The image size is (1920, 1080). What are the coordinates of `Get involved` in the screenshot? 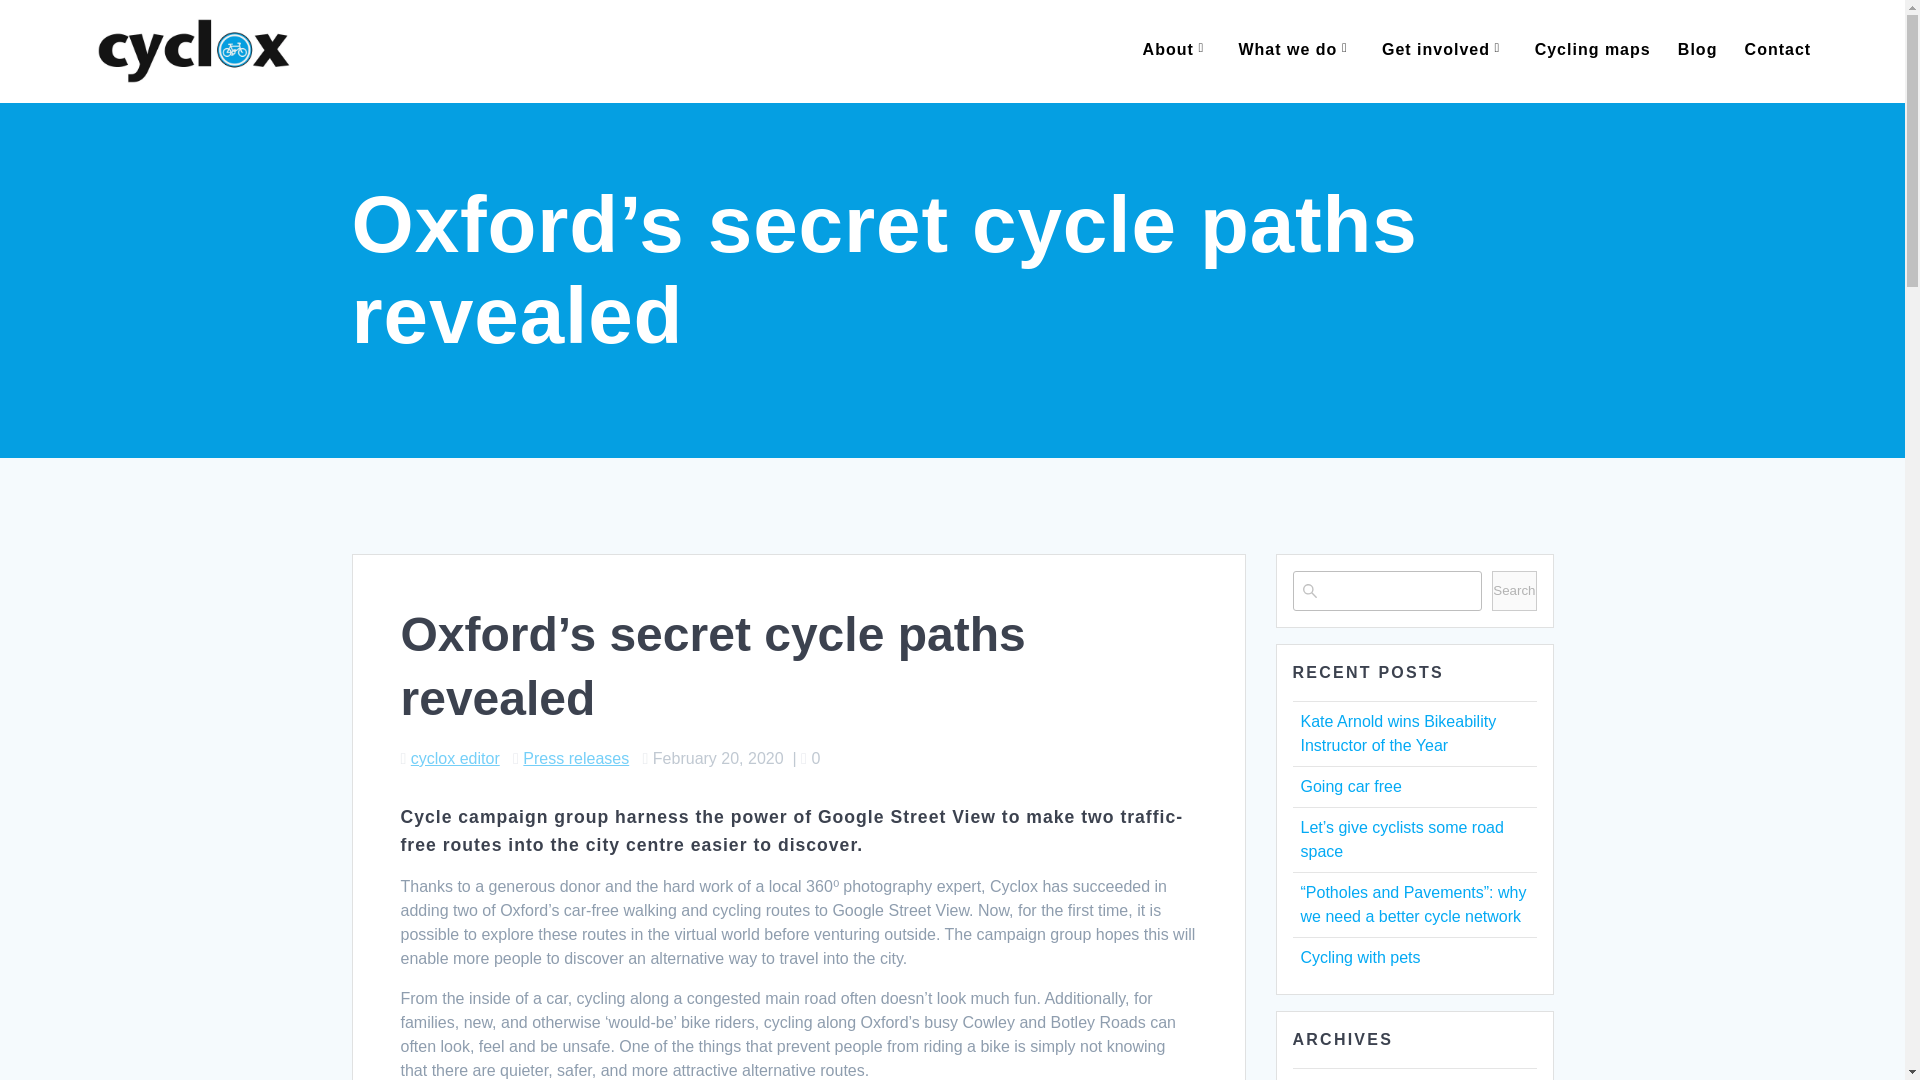 It's located at (1444, 50).